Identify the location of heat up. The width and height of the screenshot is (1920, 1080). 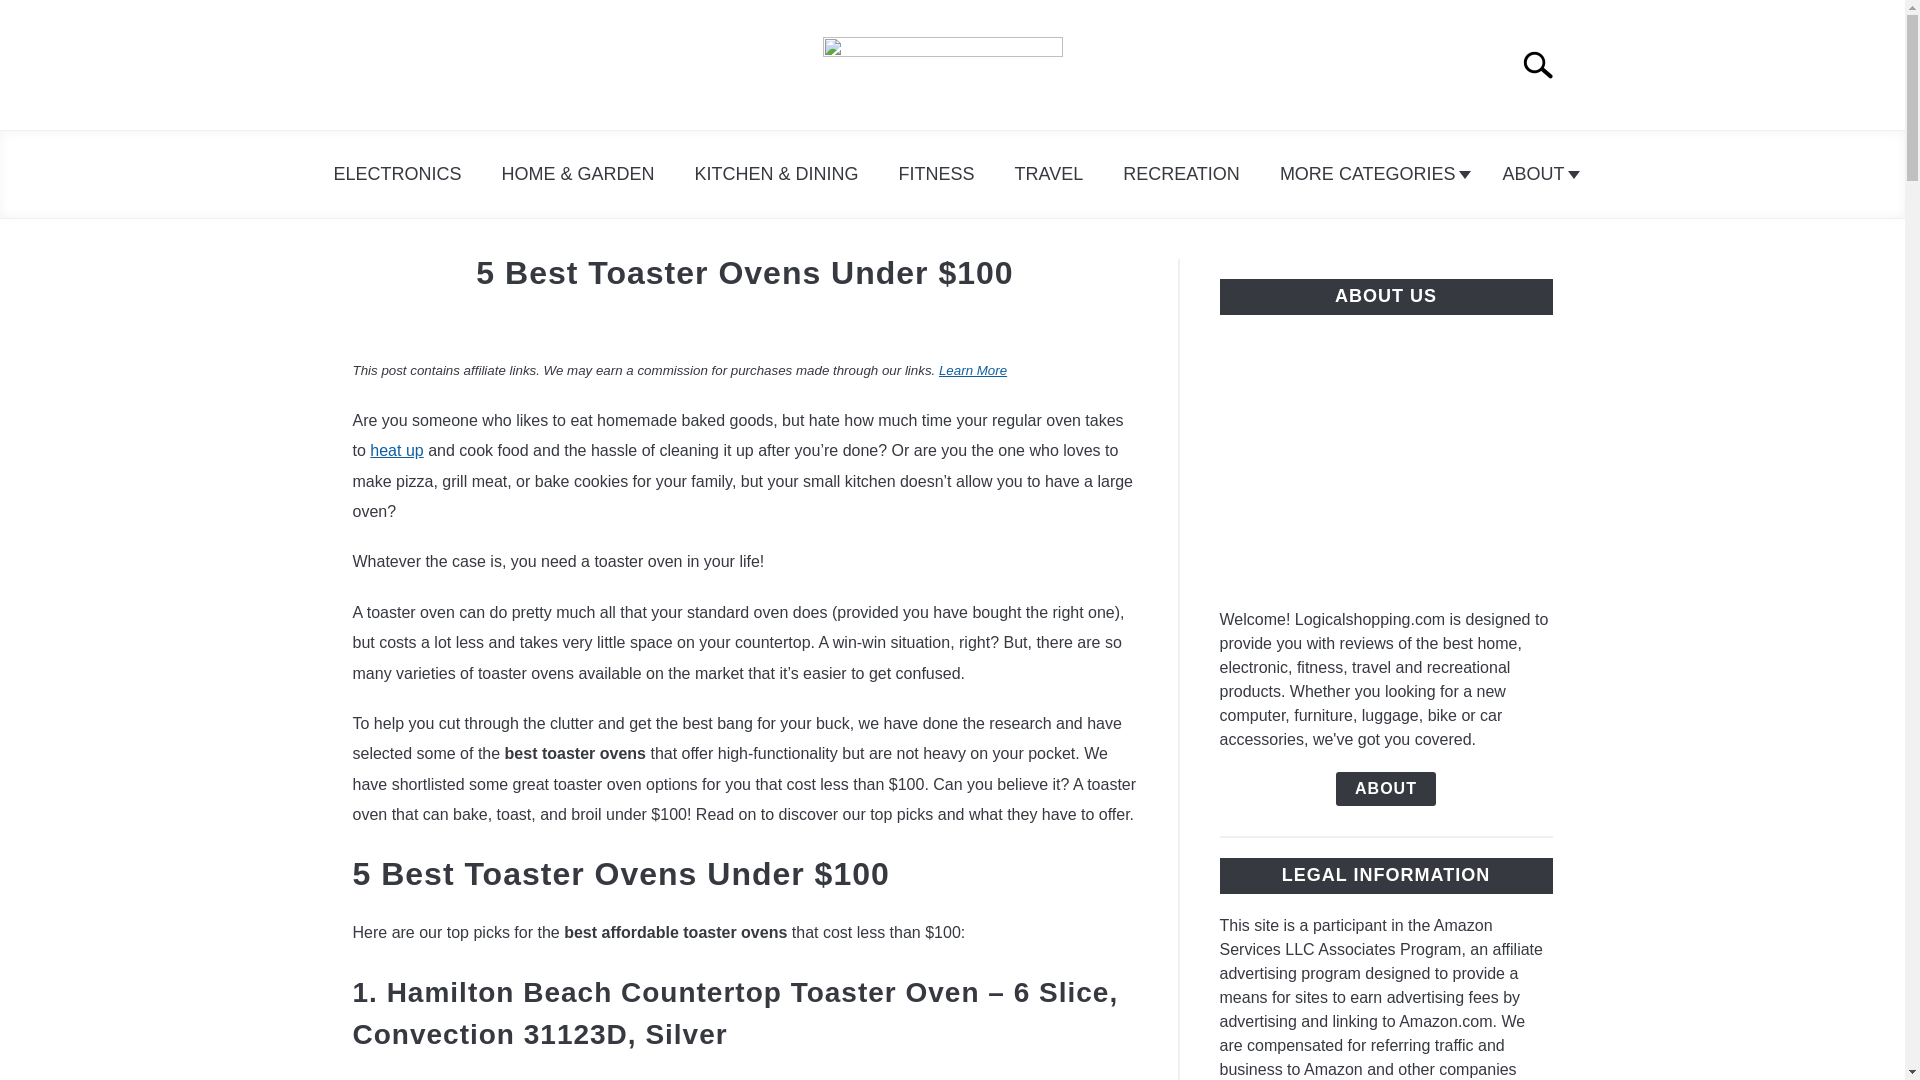
(396, 450).